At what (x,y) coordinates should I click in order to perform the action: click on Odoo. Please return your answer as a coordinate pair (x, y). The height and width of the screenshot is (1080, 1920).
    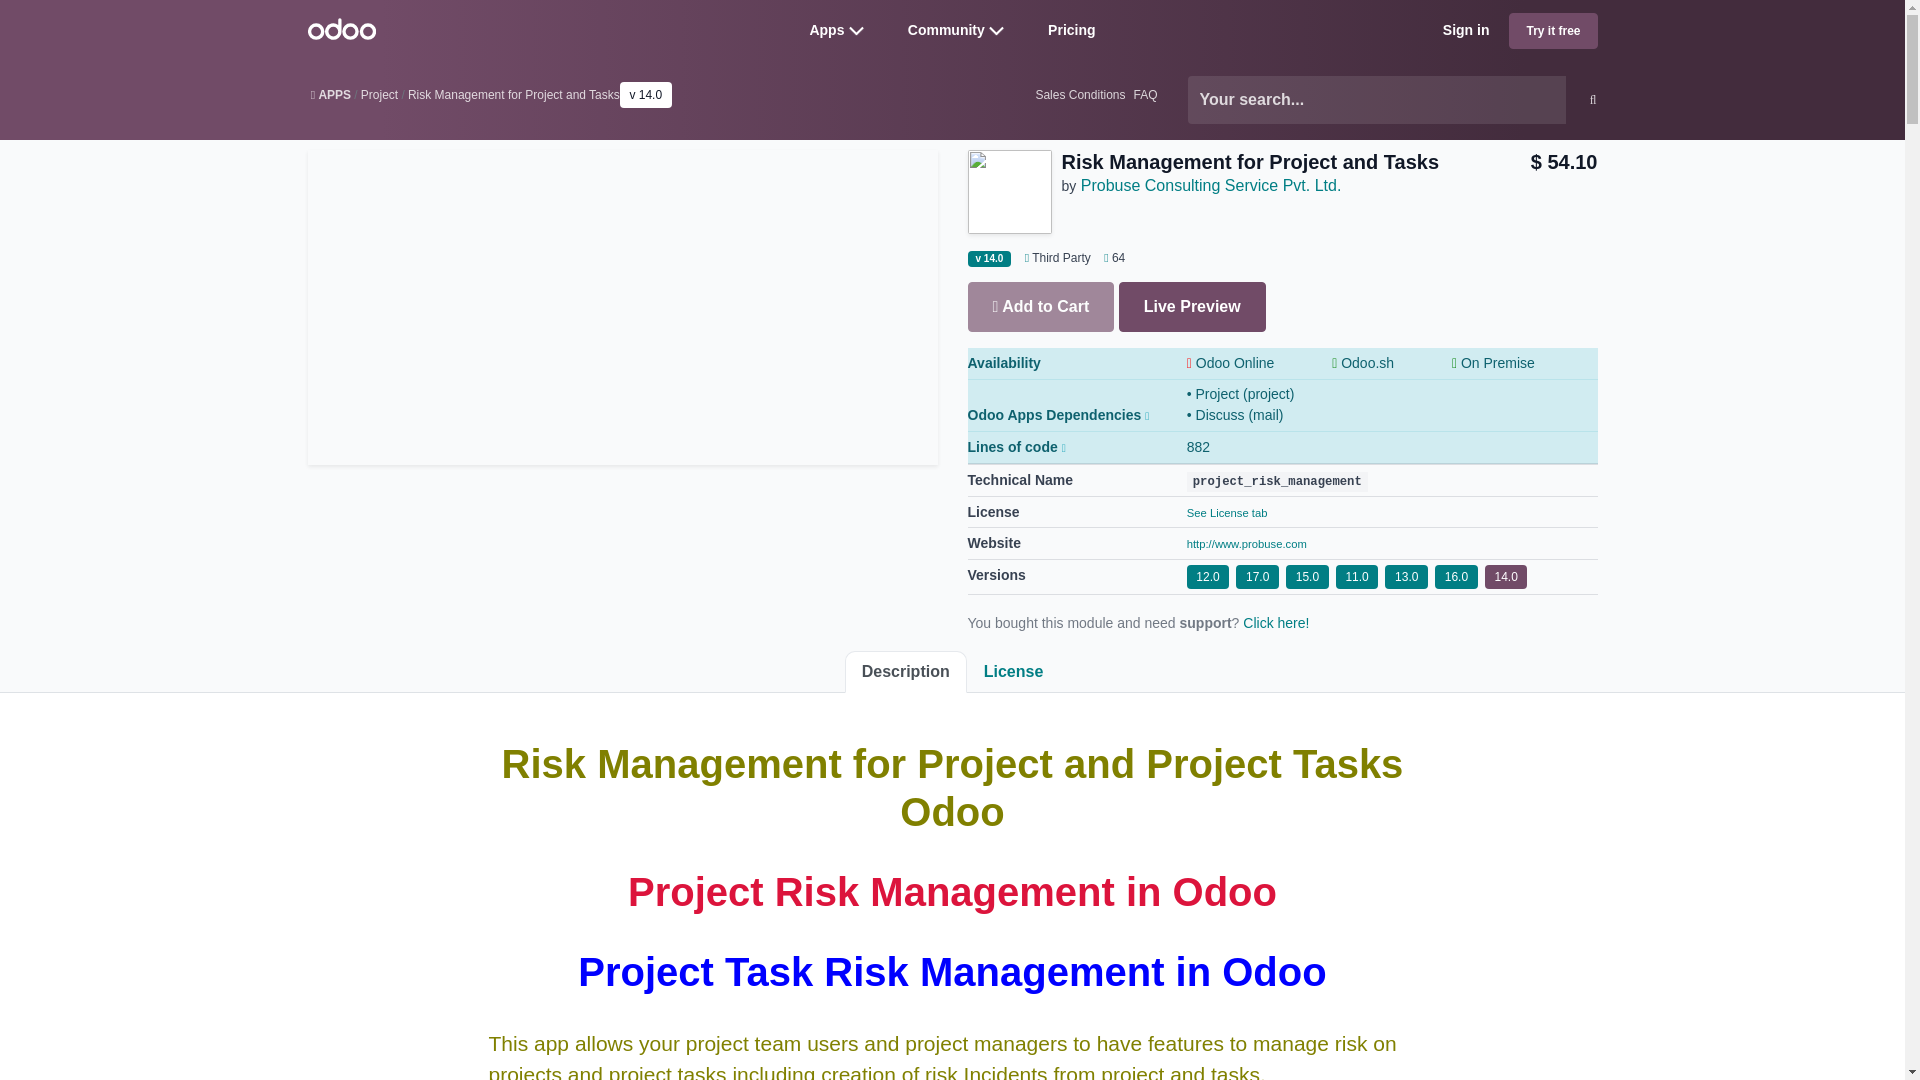
    Looking at the image, I should click on (342, 28).